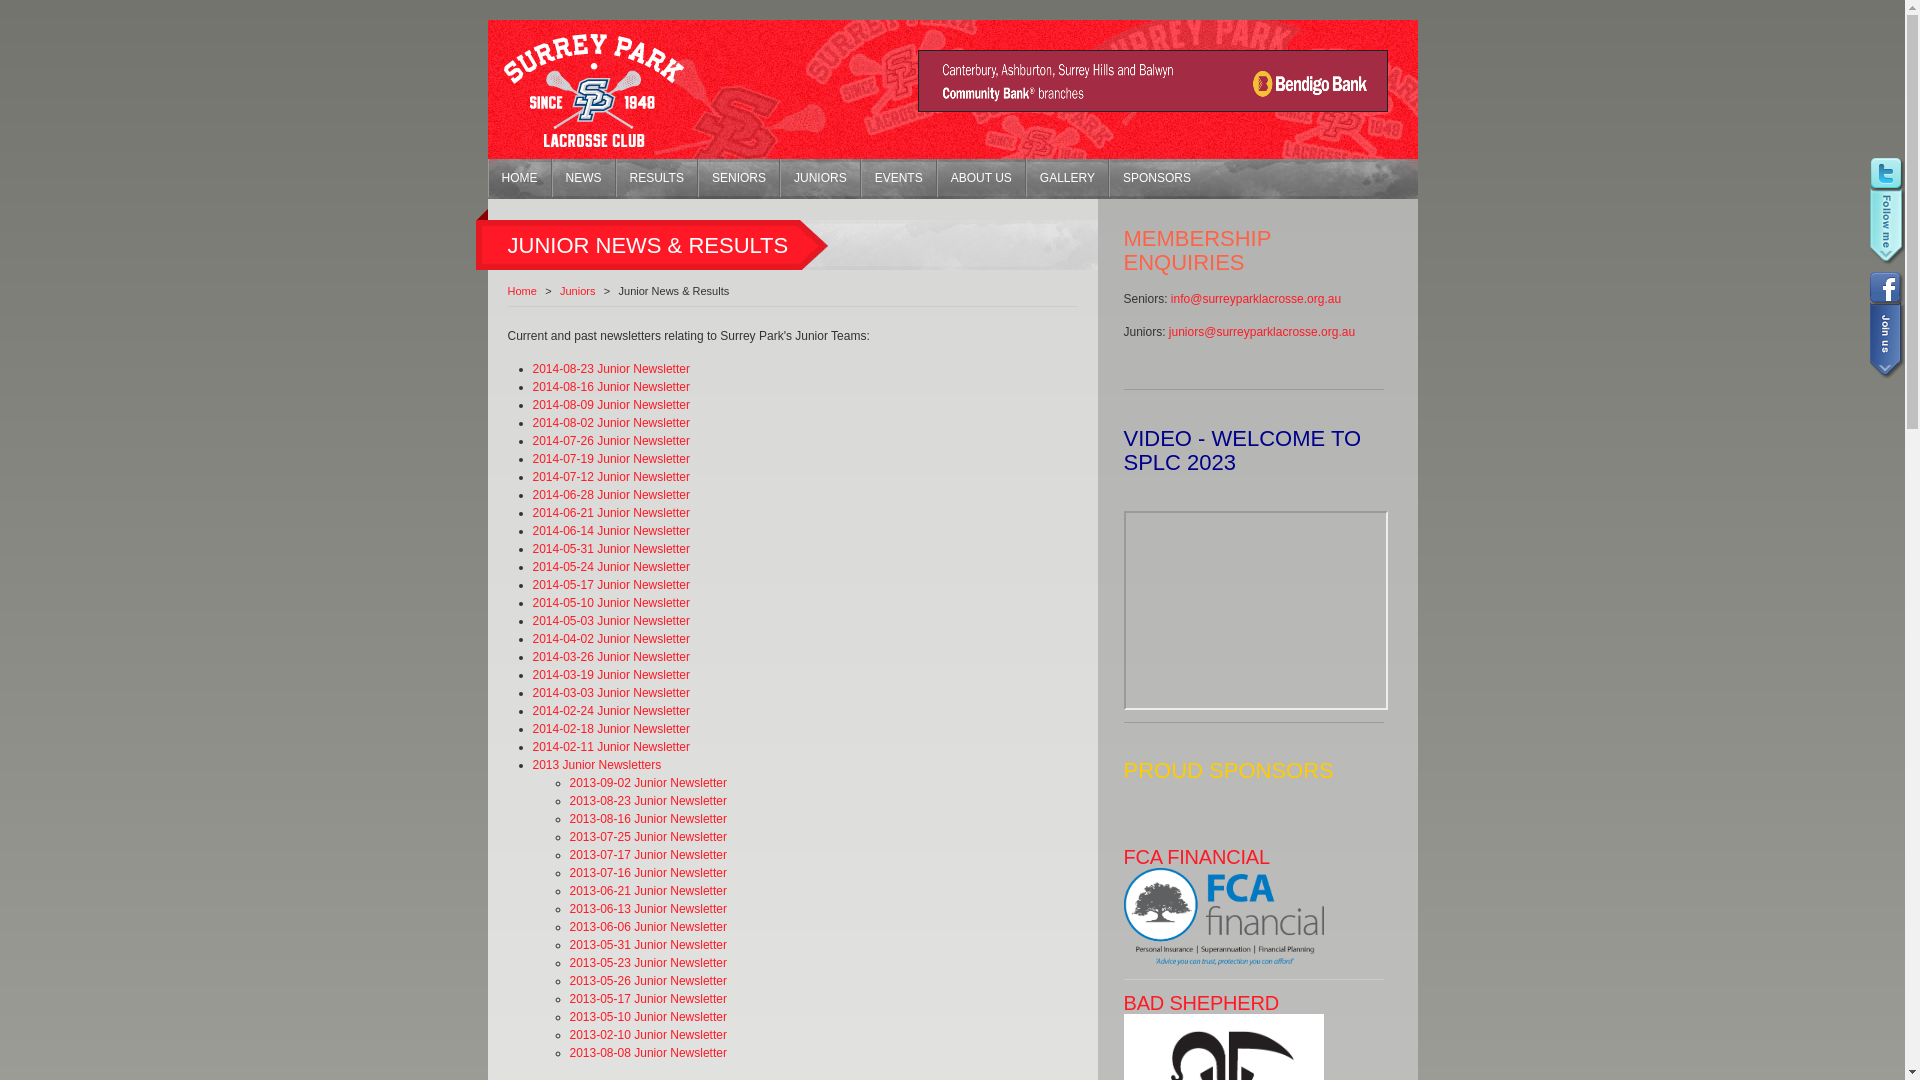 The height and width of the screenshot is (1080, 1920). I want to click on 2014-03-03 Junior Newsletter, so click(610, 693).